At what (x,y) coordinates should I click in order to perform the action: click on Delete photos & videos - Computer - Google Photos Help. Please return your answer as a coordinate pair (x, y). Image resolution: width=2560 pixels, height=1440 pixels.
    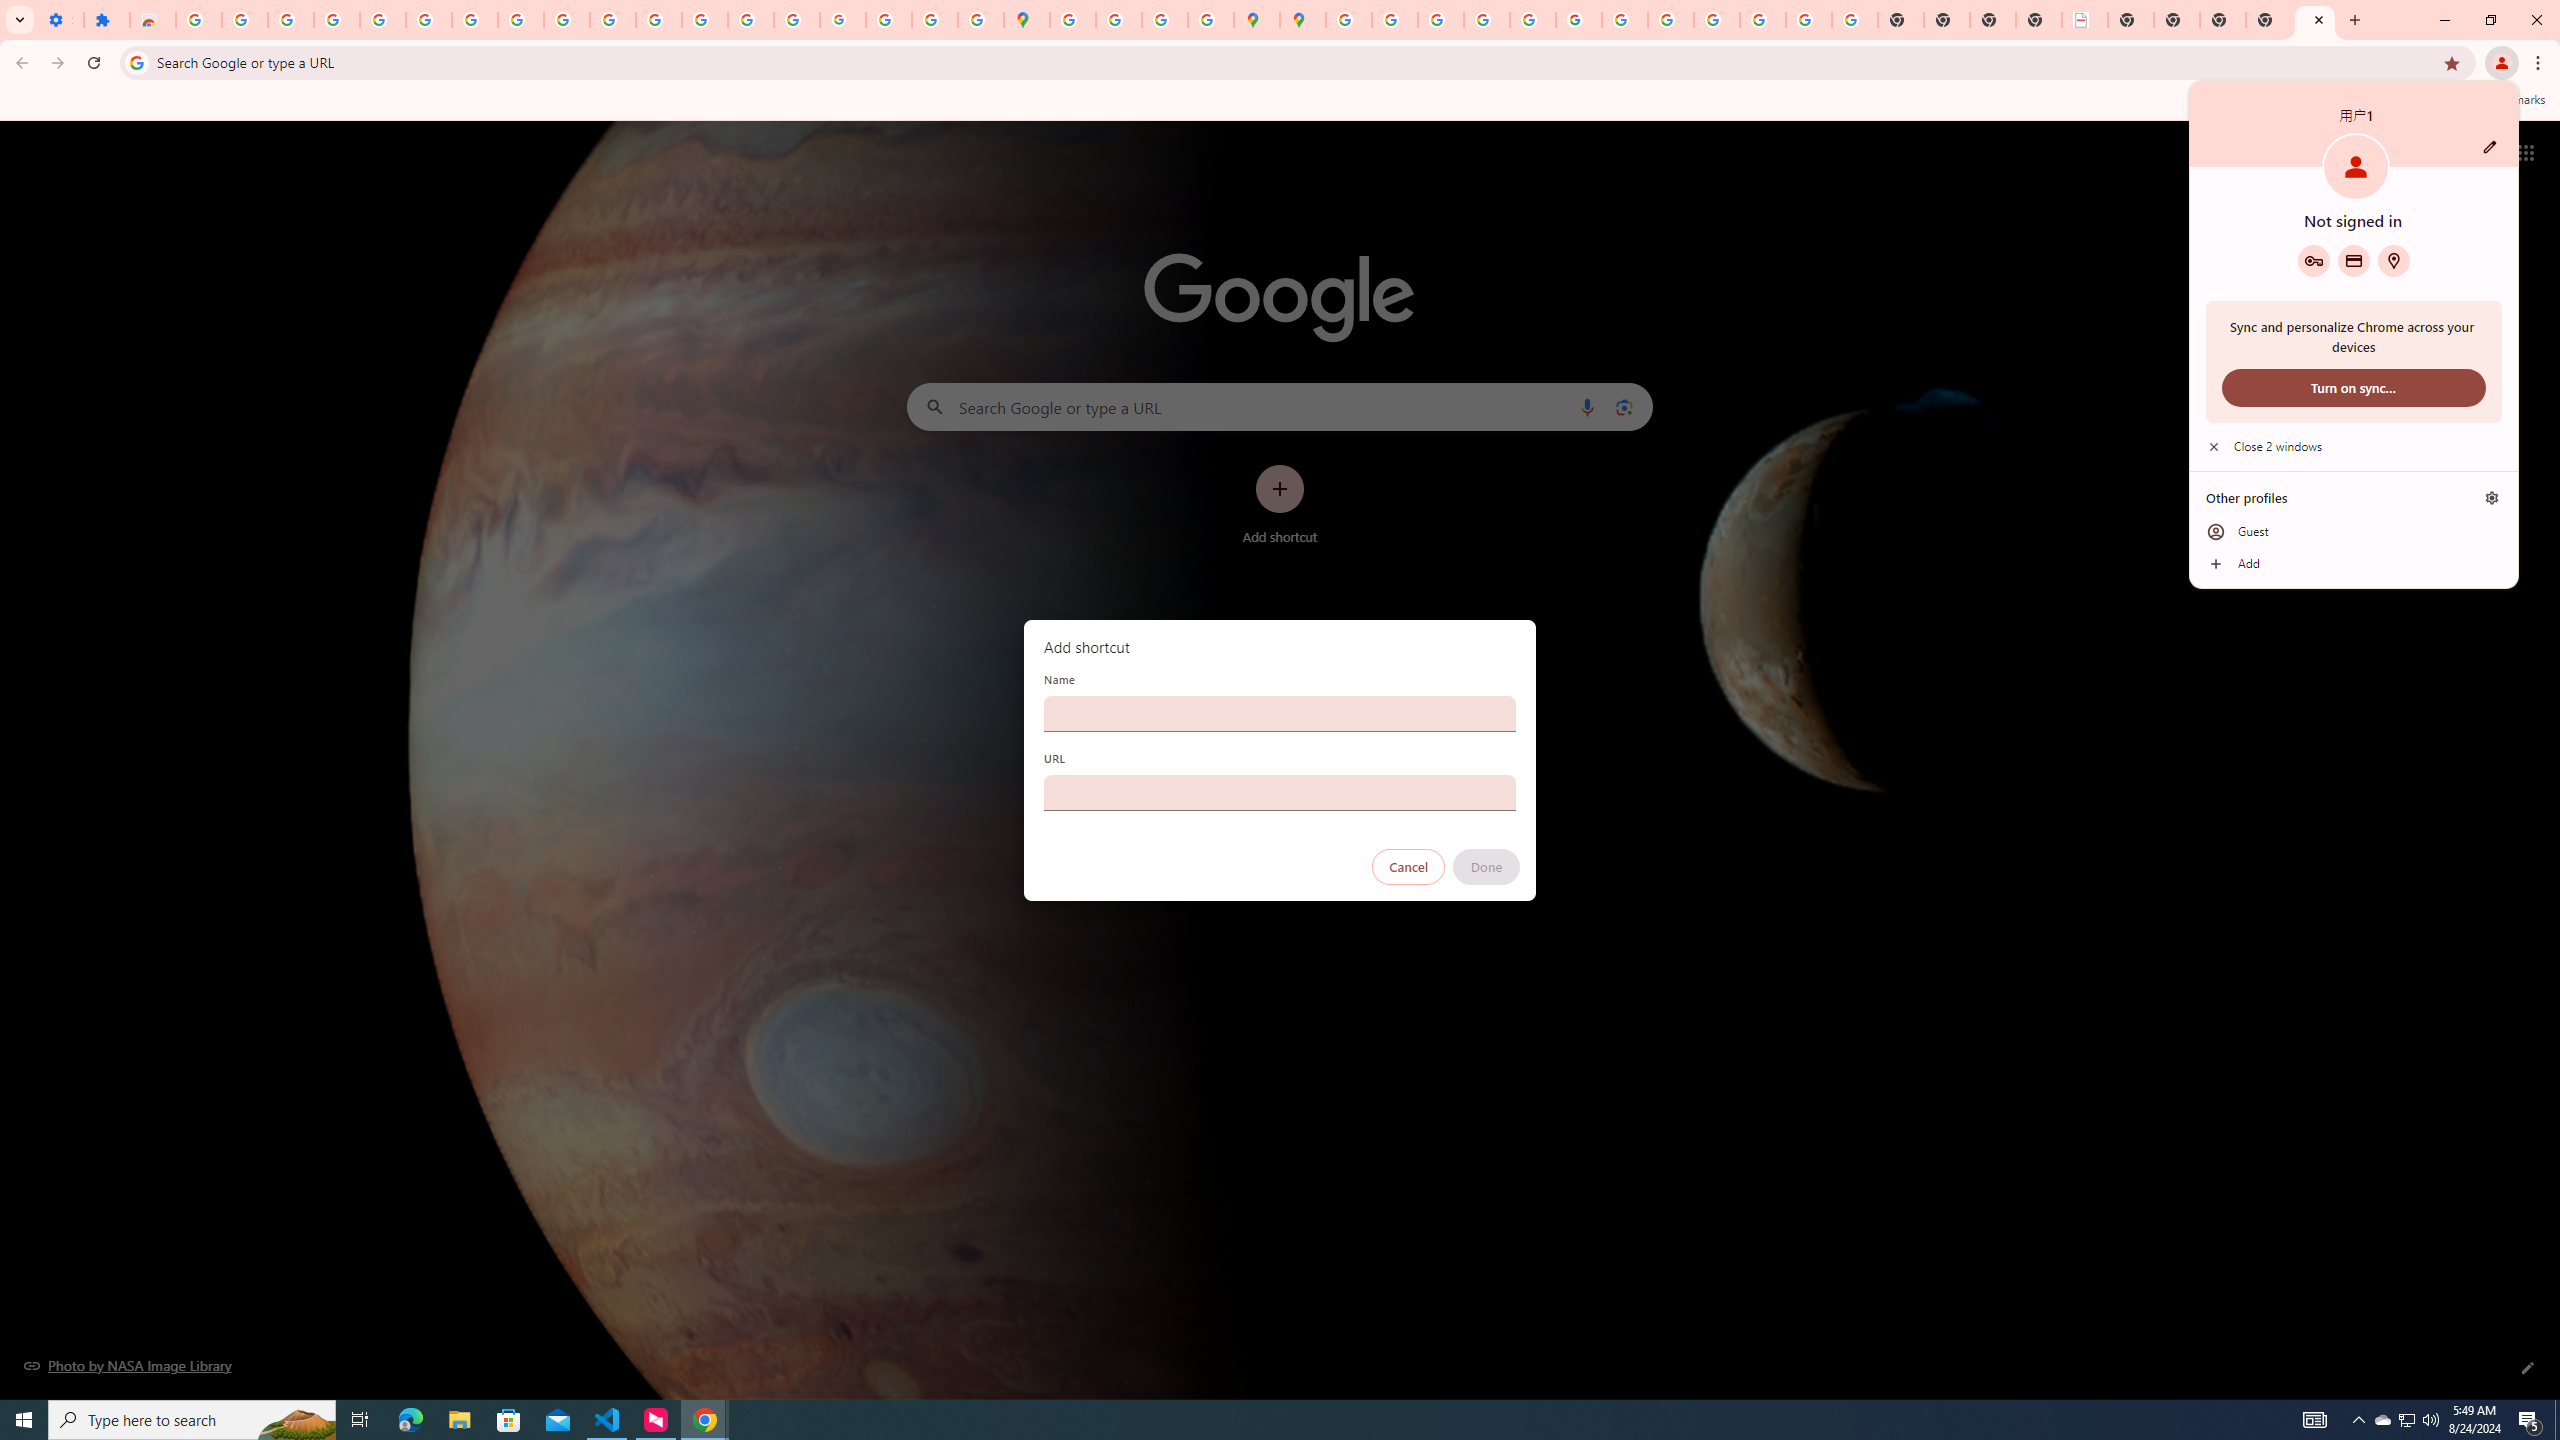
    Looking at the image, I should click on (2408, 1420).